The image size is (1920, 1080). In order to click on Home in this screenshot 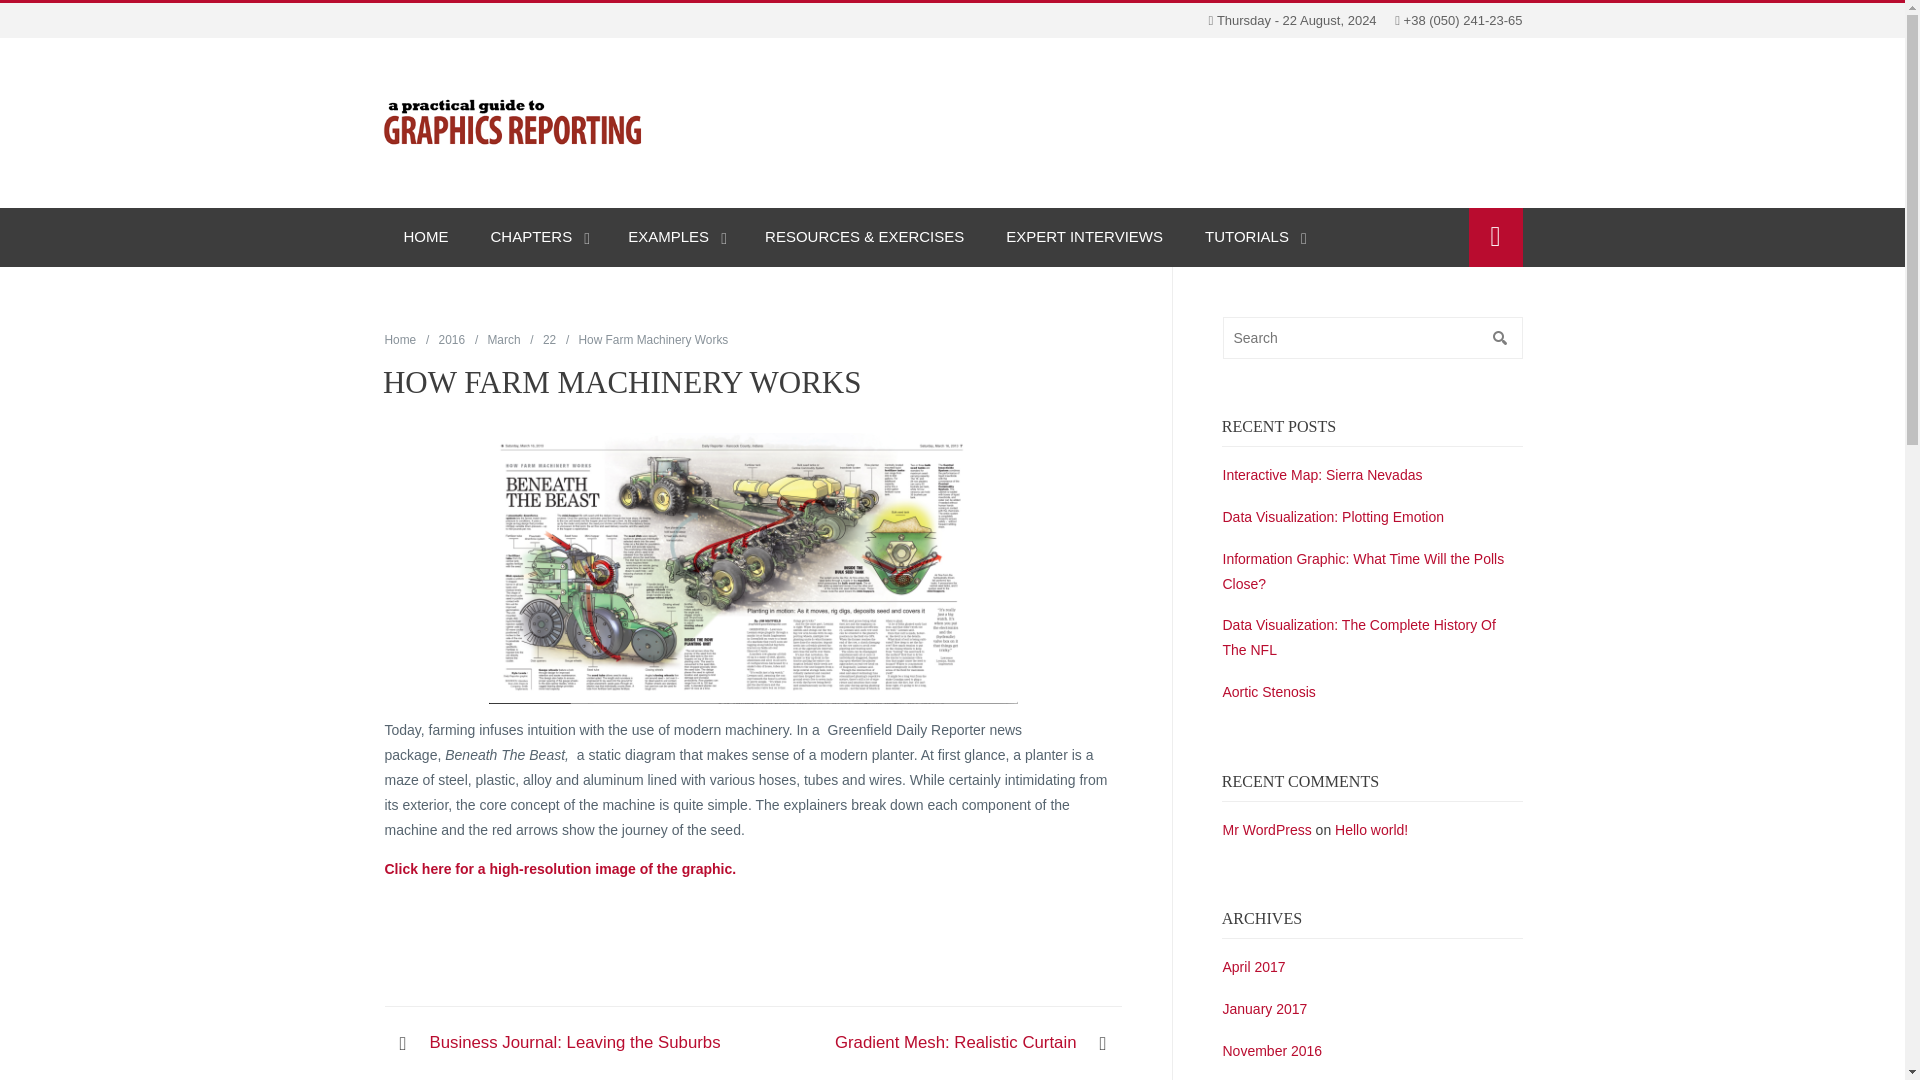, I will do `click(400, 339)`.